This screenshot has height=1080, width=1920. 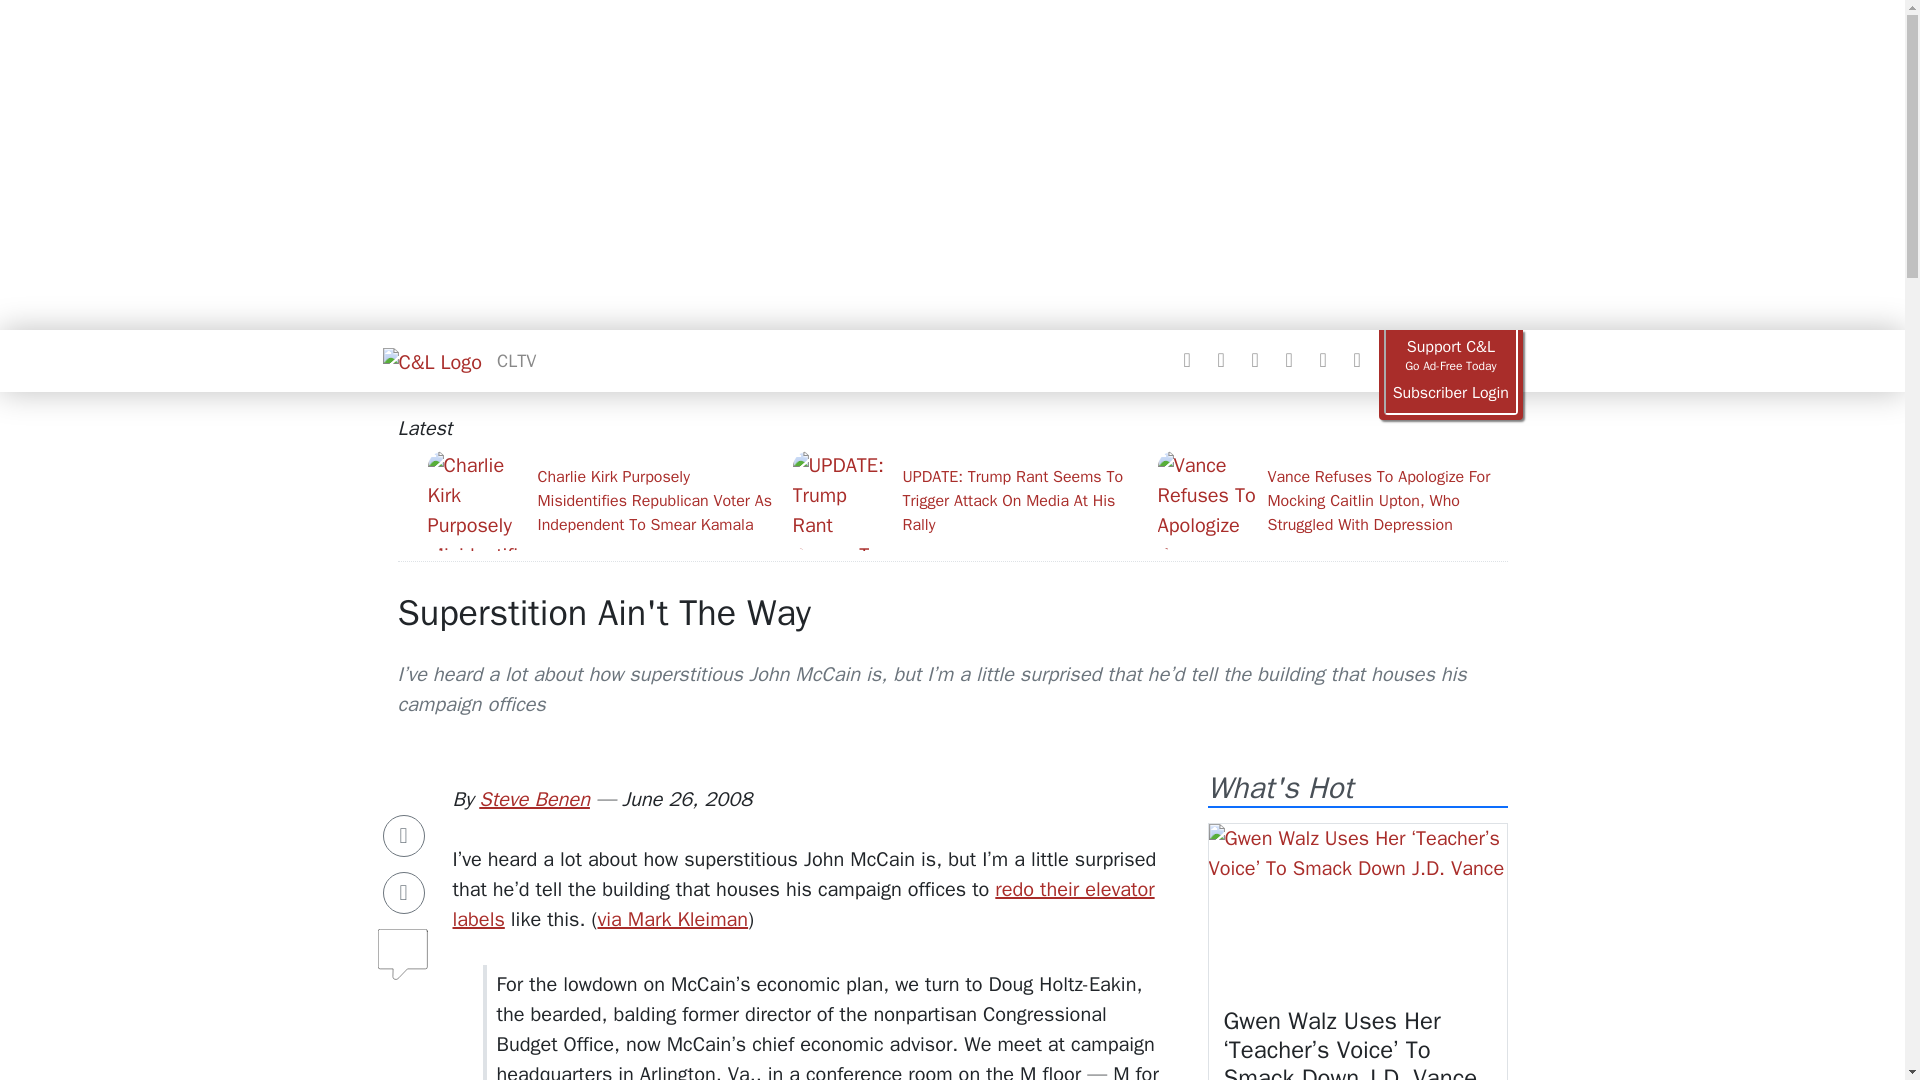 What do you see at coordinates (534, 800) in the screenshot?
I see `Steve Benen` at bounding box center [534, 800].